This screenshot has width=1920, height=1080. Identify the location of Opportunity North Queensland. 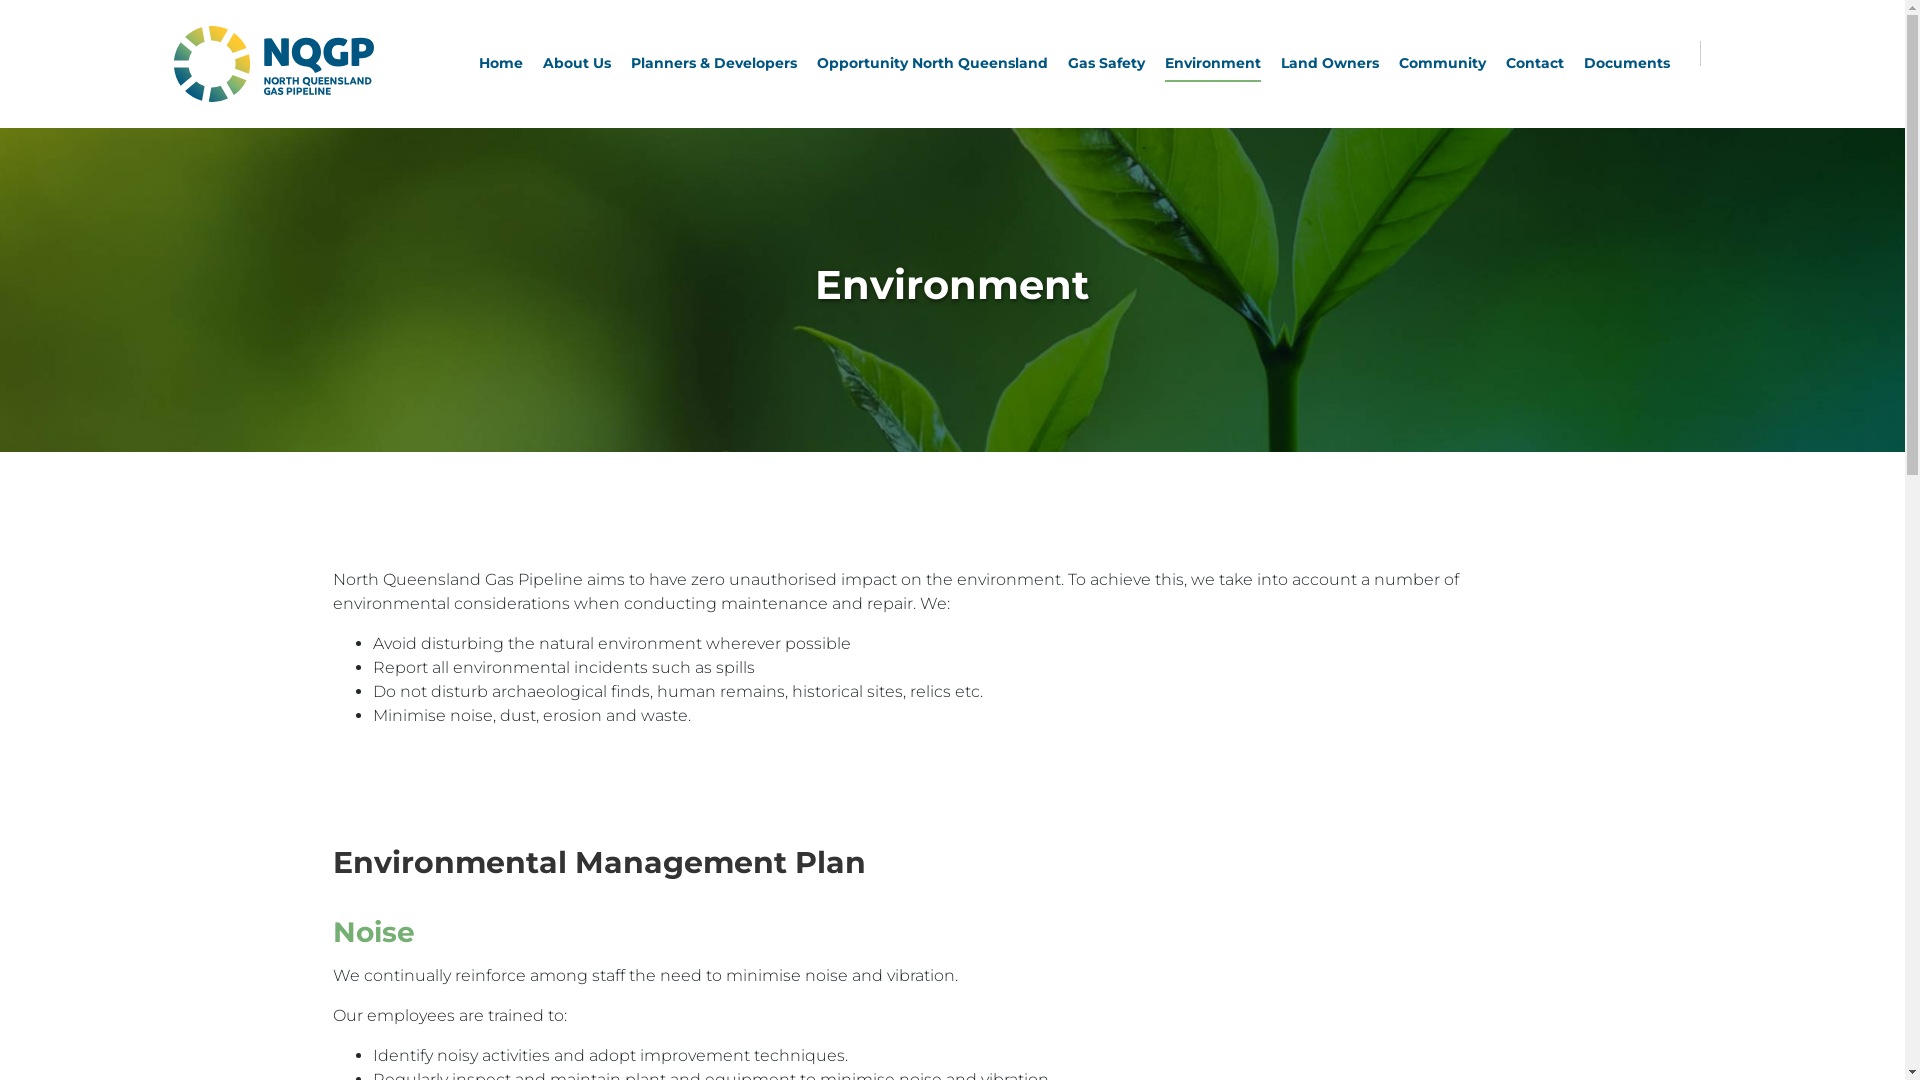
(932, 64).